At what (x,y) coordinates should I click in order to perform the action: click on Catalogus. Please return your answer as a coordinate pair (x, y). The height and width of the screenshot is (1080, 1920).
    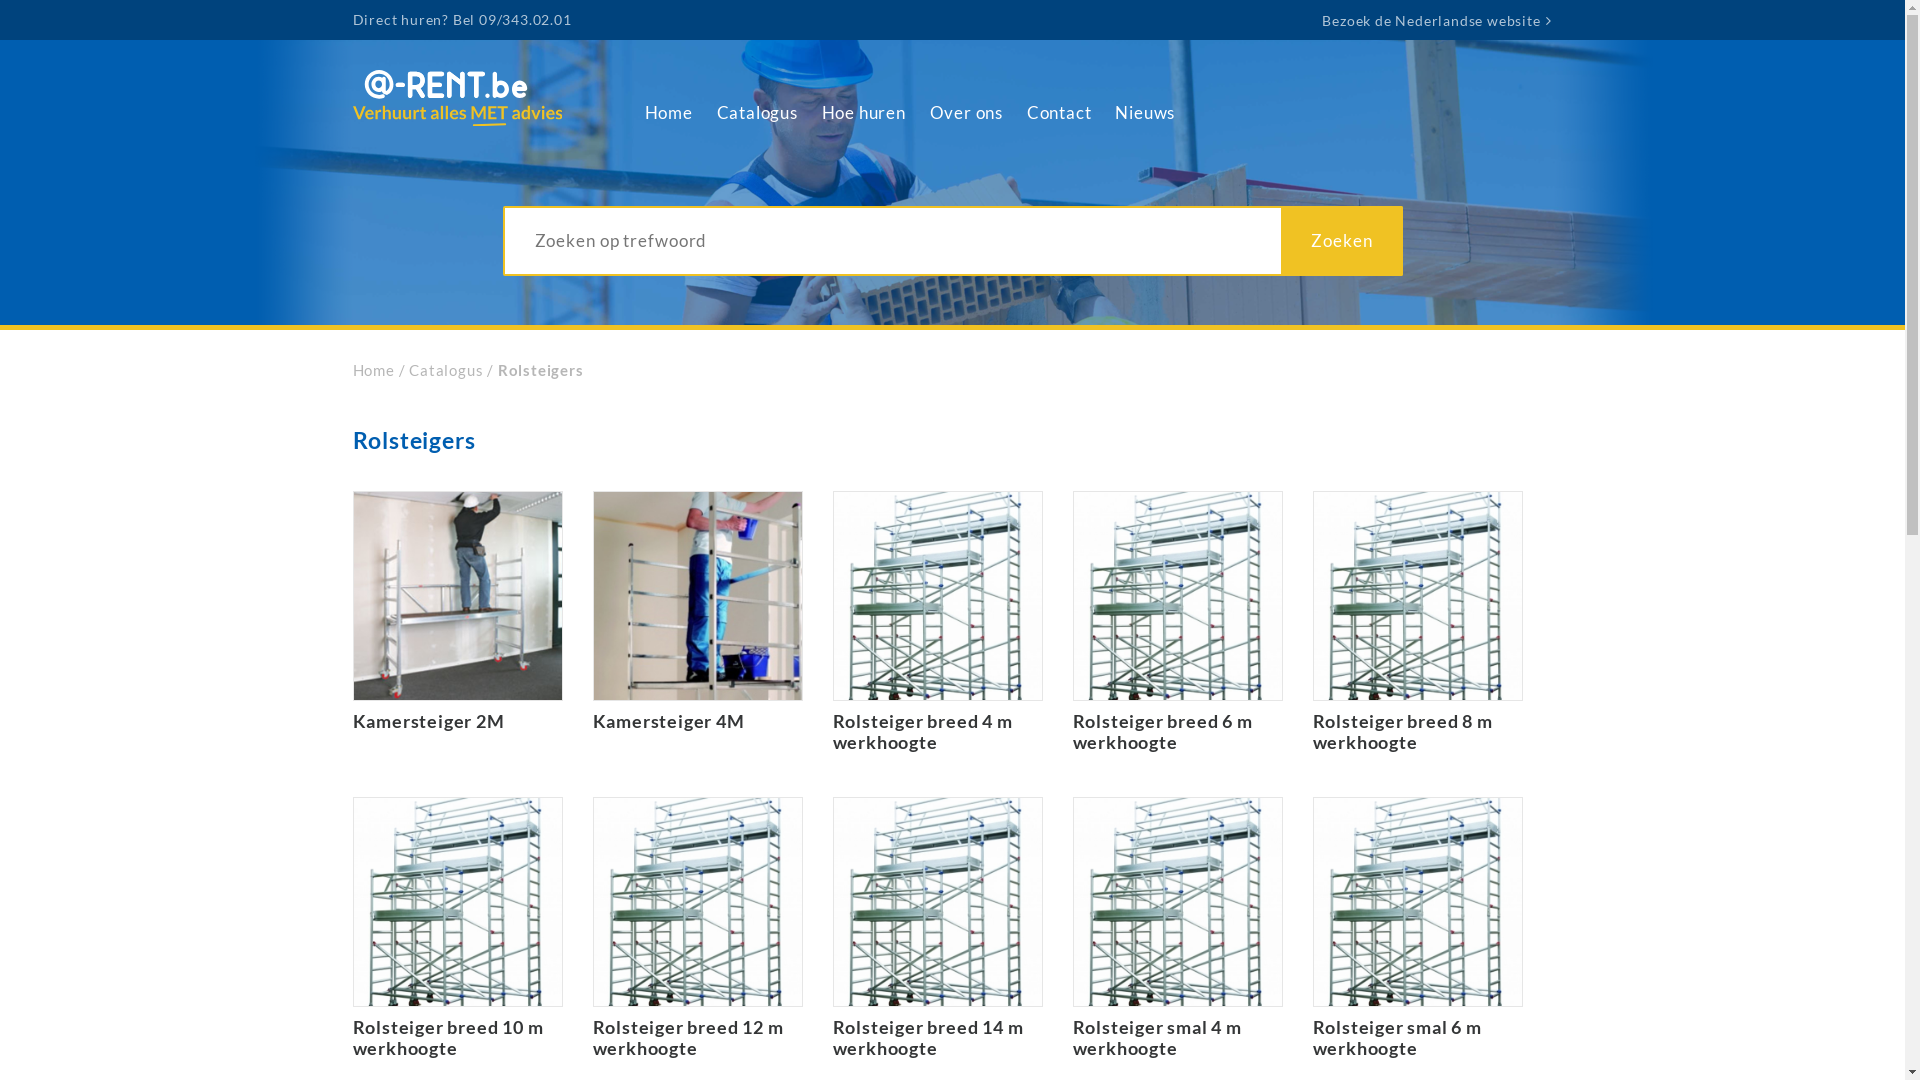
    Looking at the image, I should click on (758, 113).